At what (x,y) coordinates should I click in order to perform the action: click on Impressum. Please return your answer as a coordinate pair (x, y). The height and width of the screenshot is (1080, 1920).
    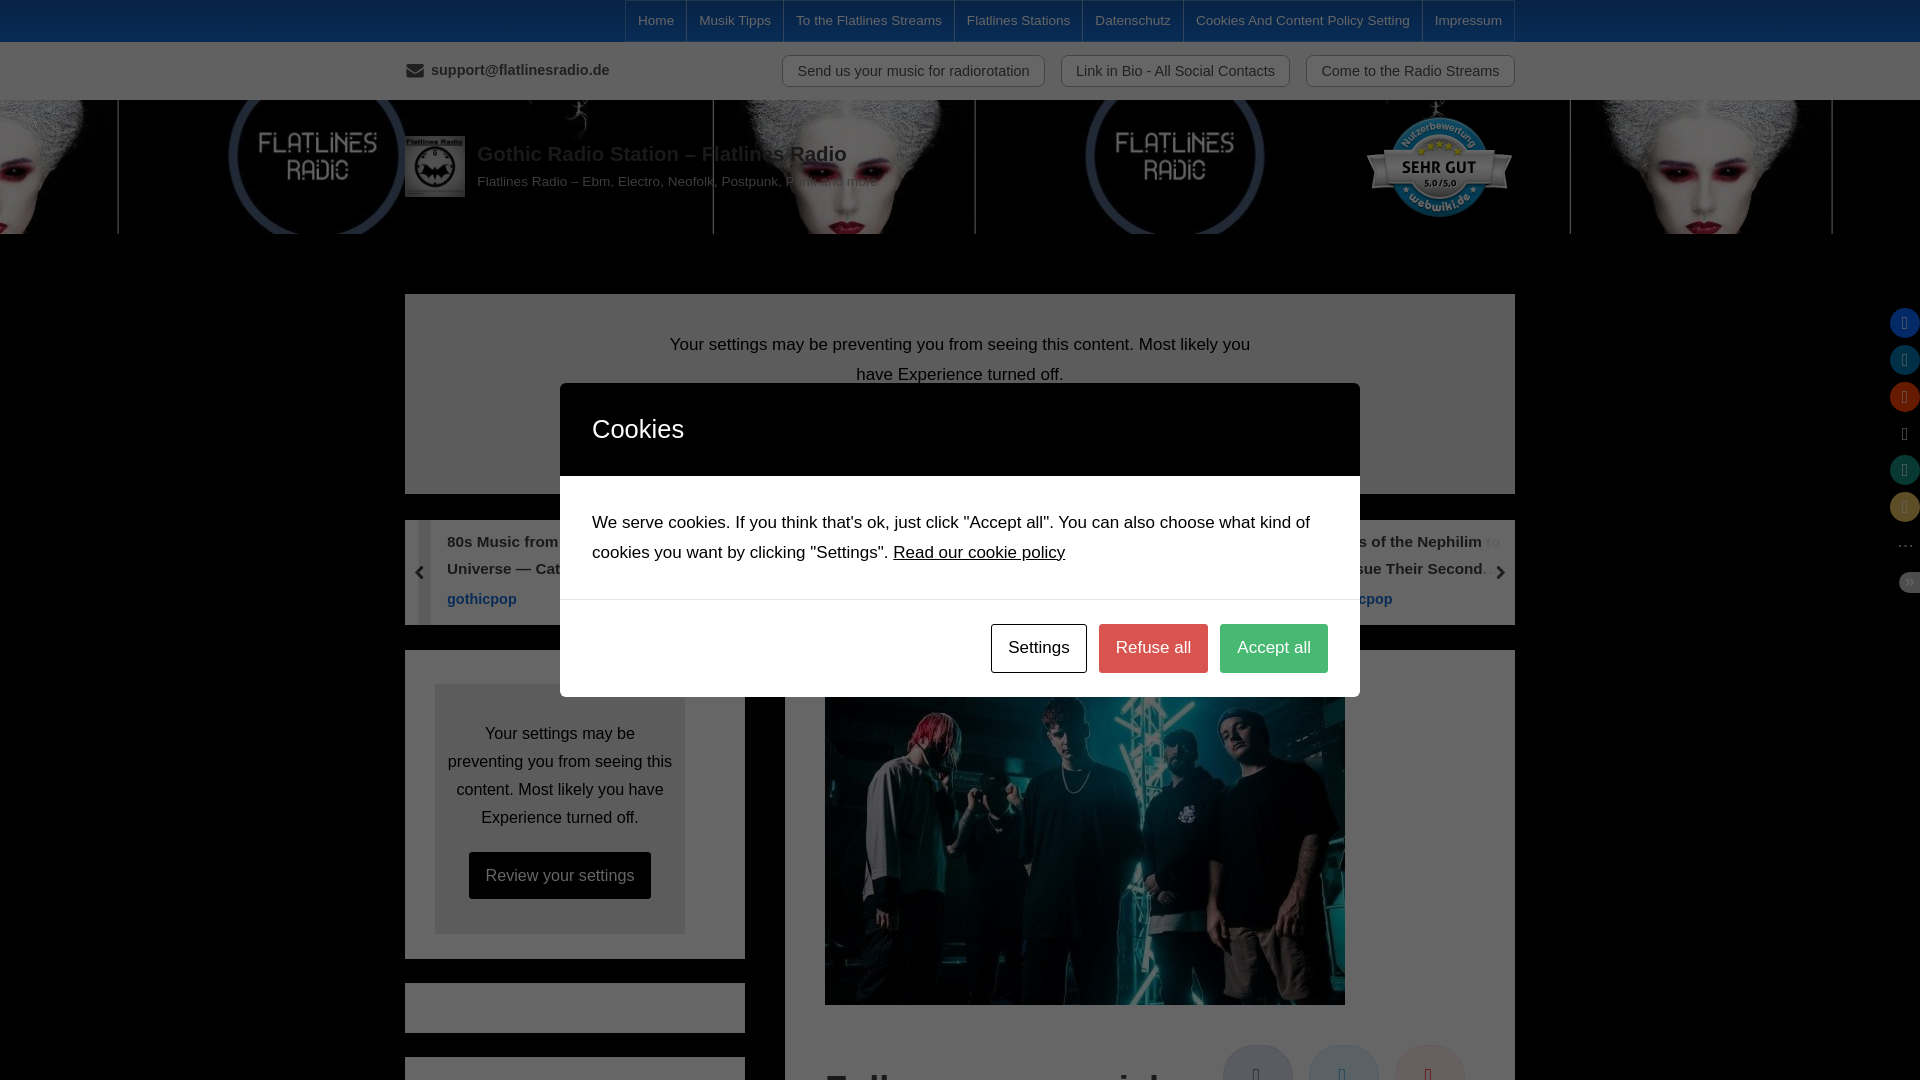
    Looking at the image, I should click on (1468, 21).